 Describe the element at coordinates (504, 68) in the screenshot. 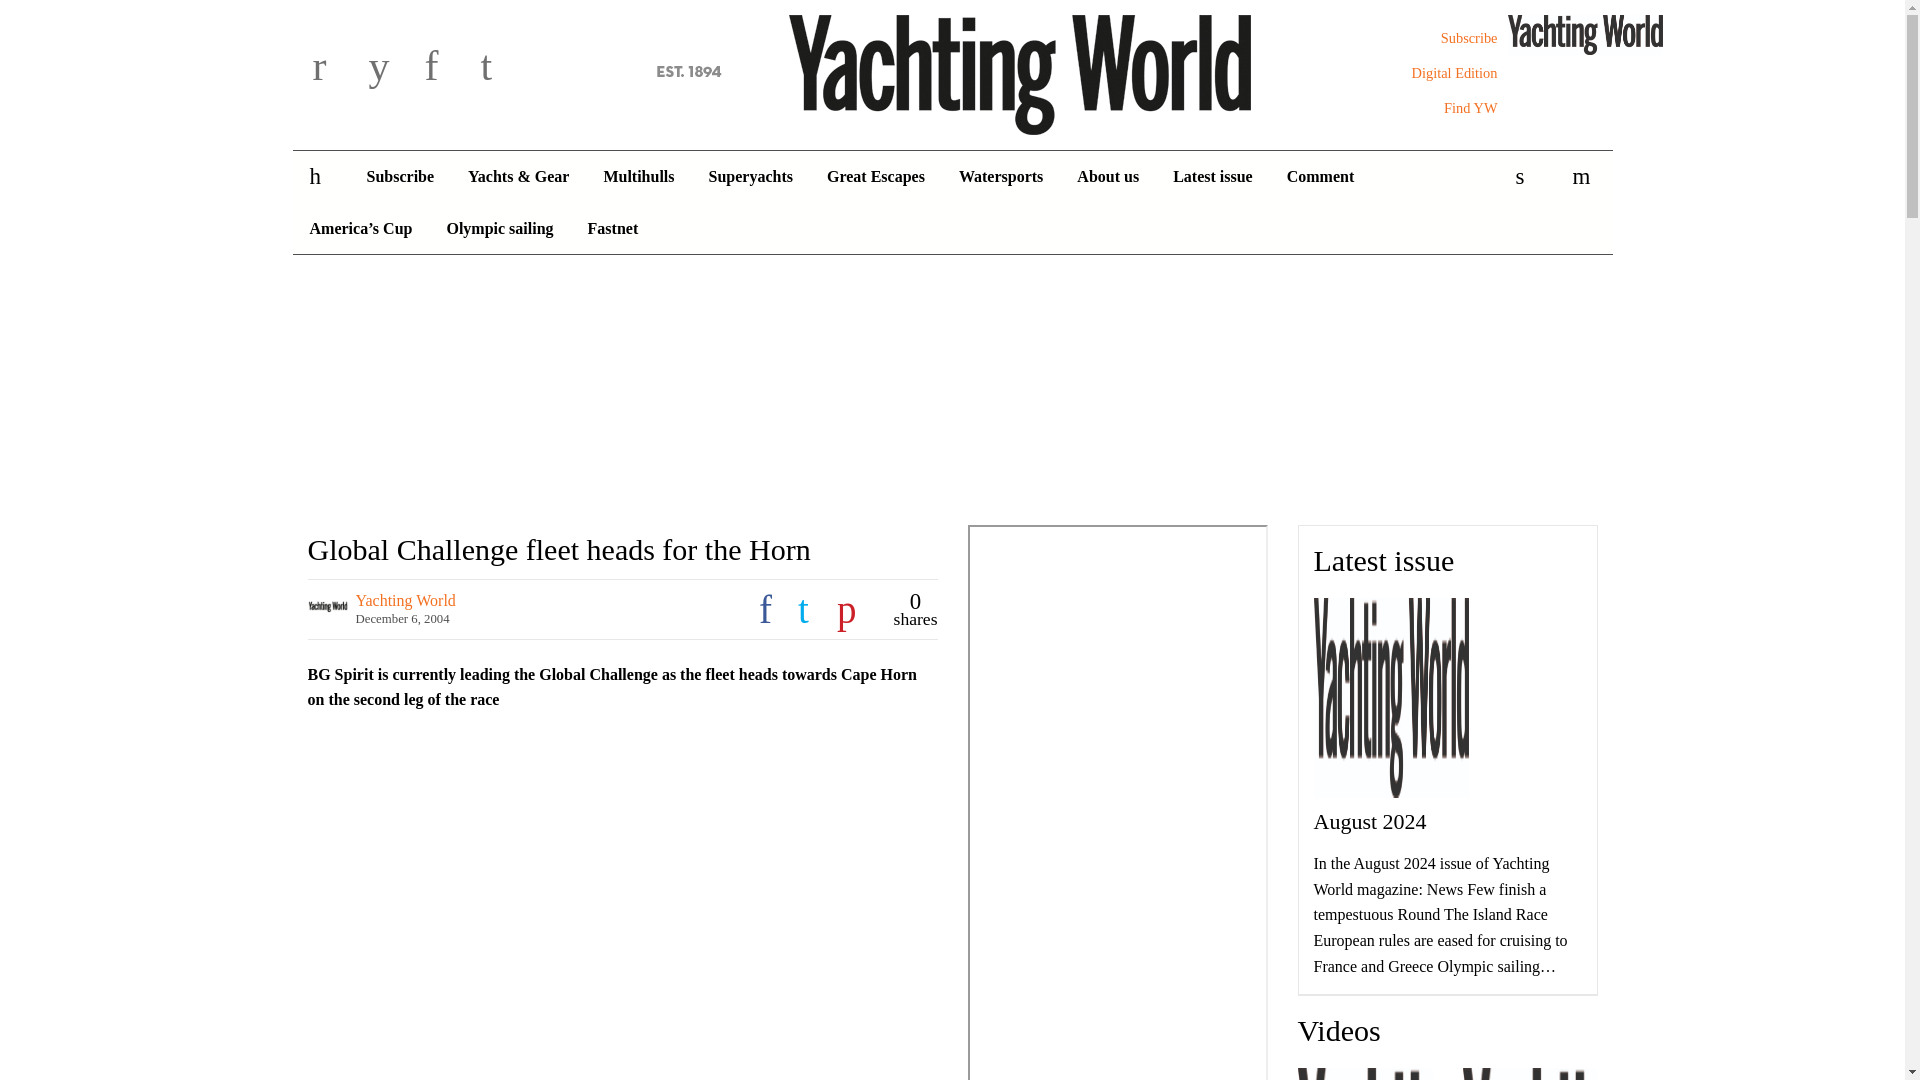

I see `t` at that location.